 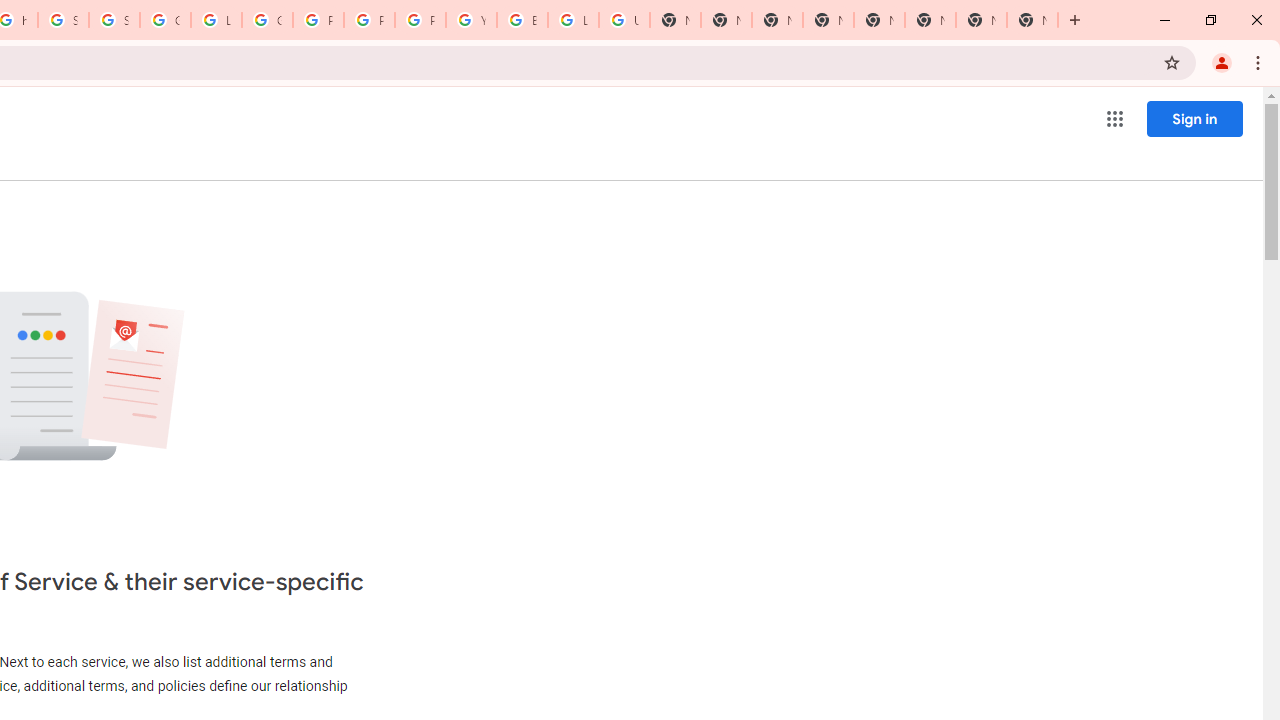 What do you see at coordinates (930, 20) in the screenshot?
I see `New Tab` at bounding box center [930, 20].